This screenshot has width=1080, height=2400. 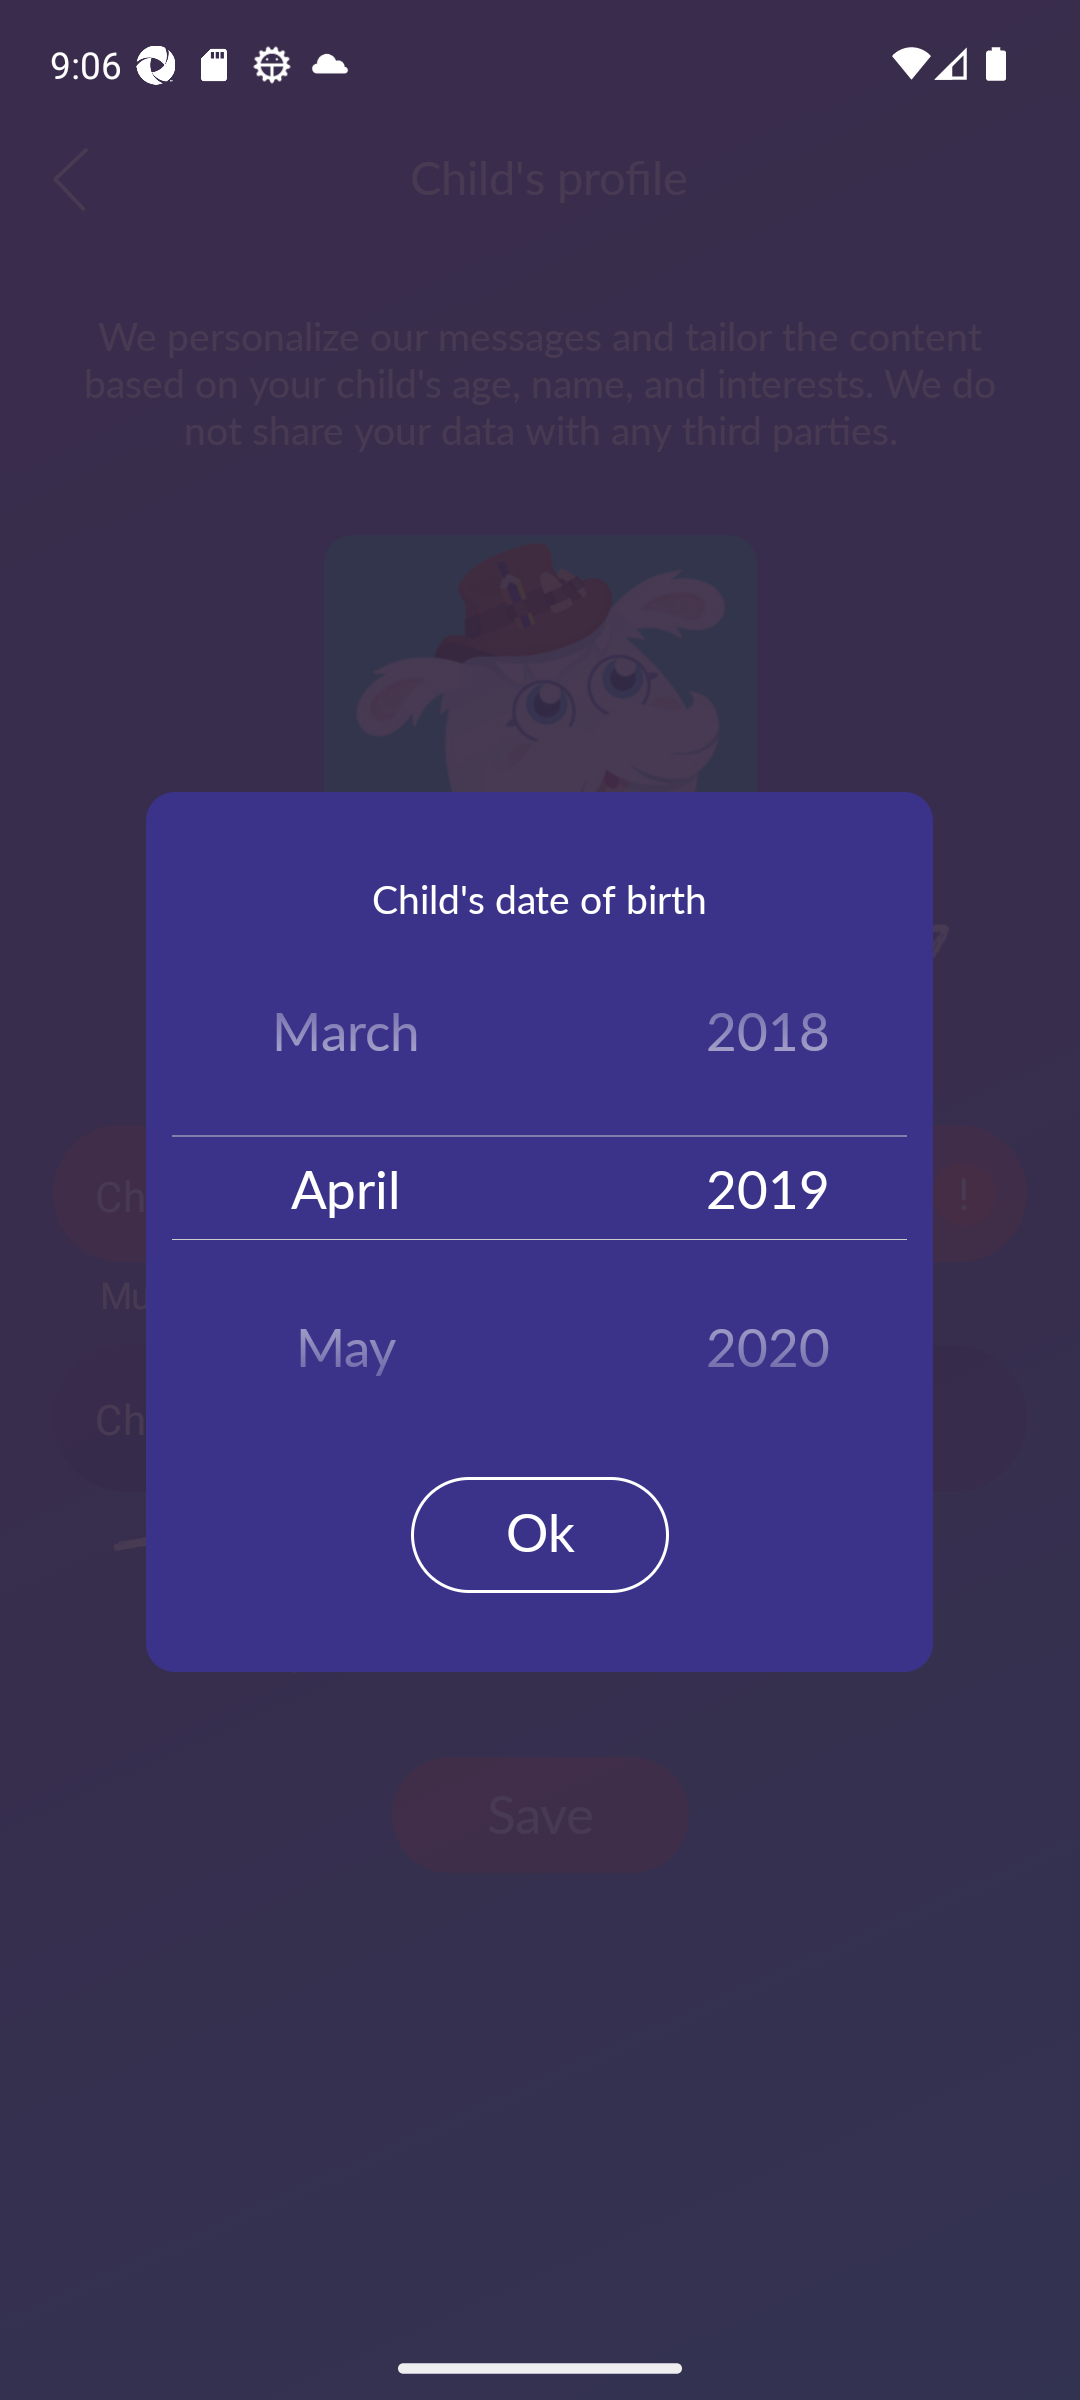 What do you see at coordinates (768, 1036) in the screenshot?
I see `2018` at bounding box center [768, 1036].